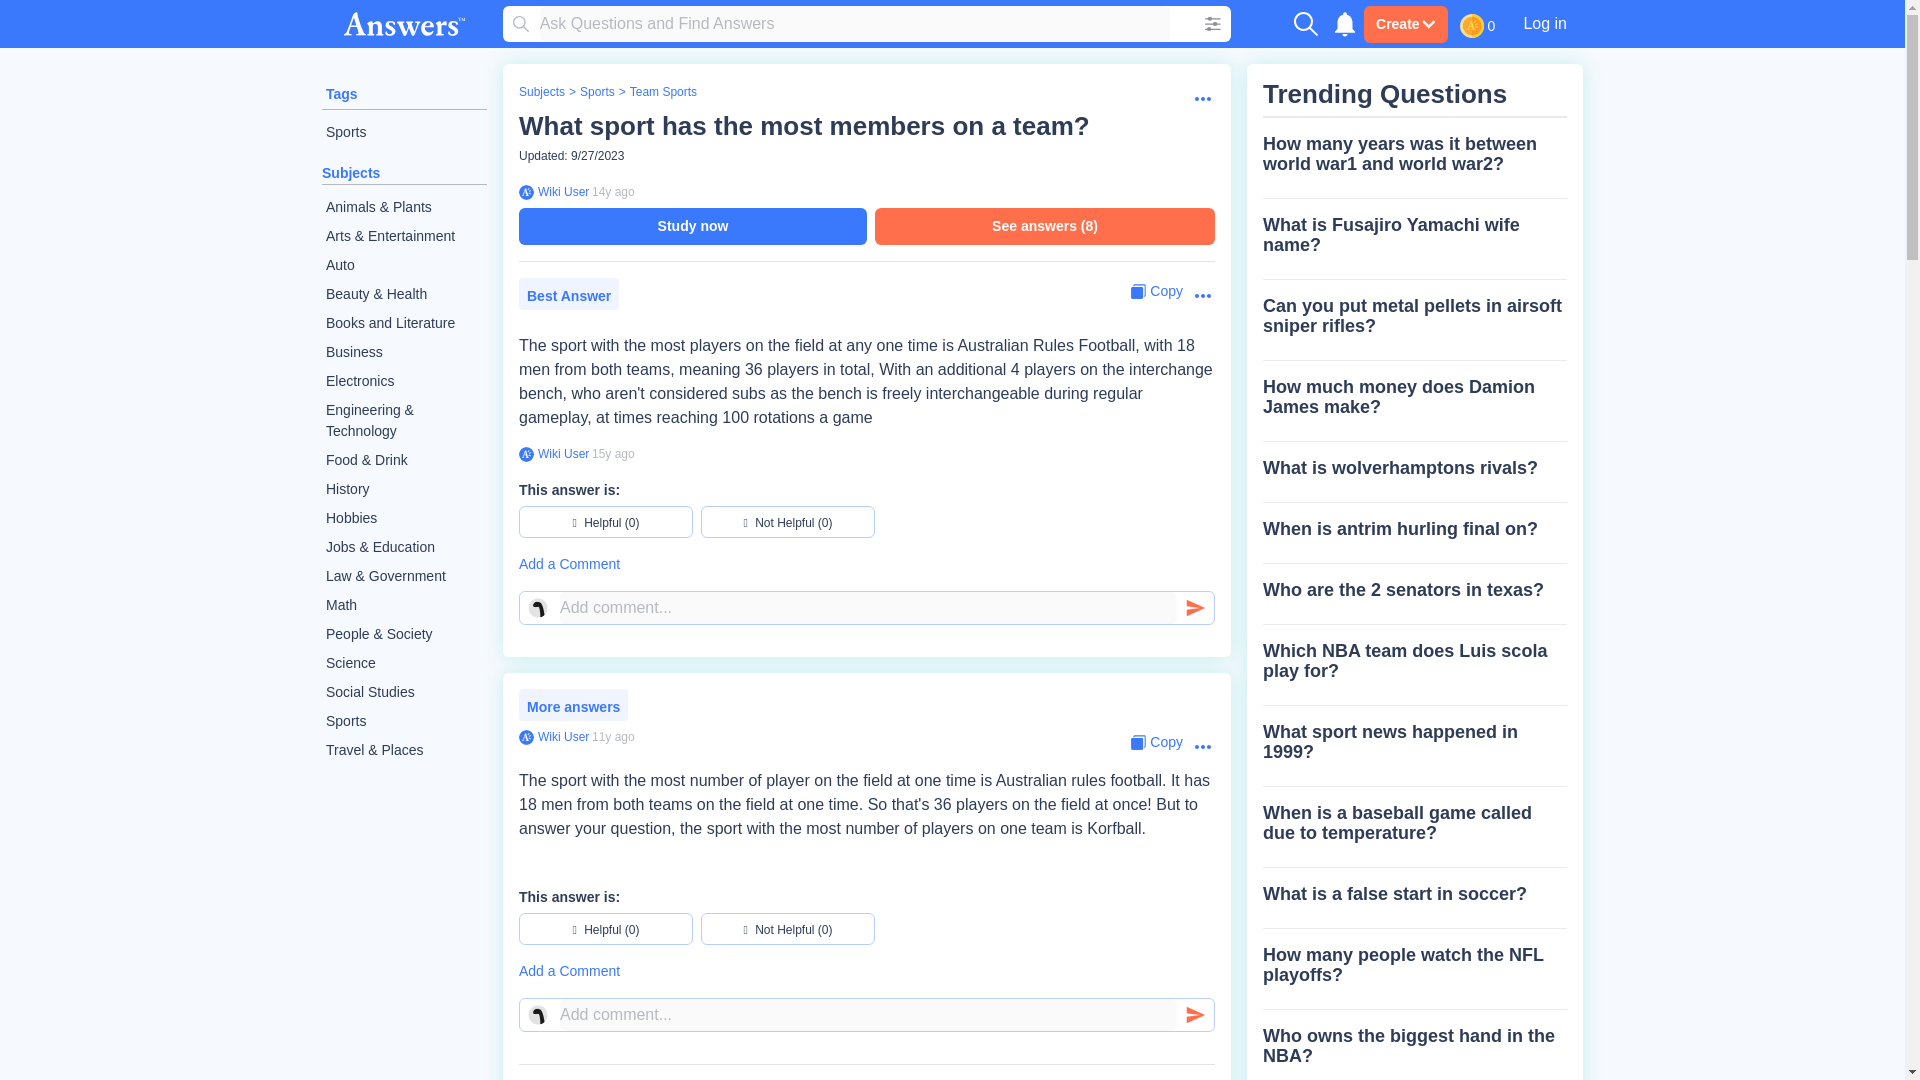 This screenshot has width=1920, height=1080. I want to click on Math, so click(404, 604).